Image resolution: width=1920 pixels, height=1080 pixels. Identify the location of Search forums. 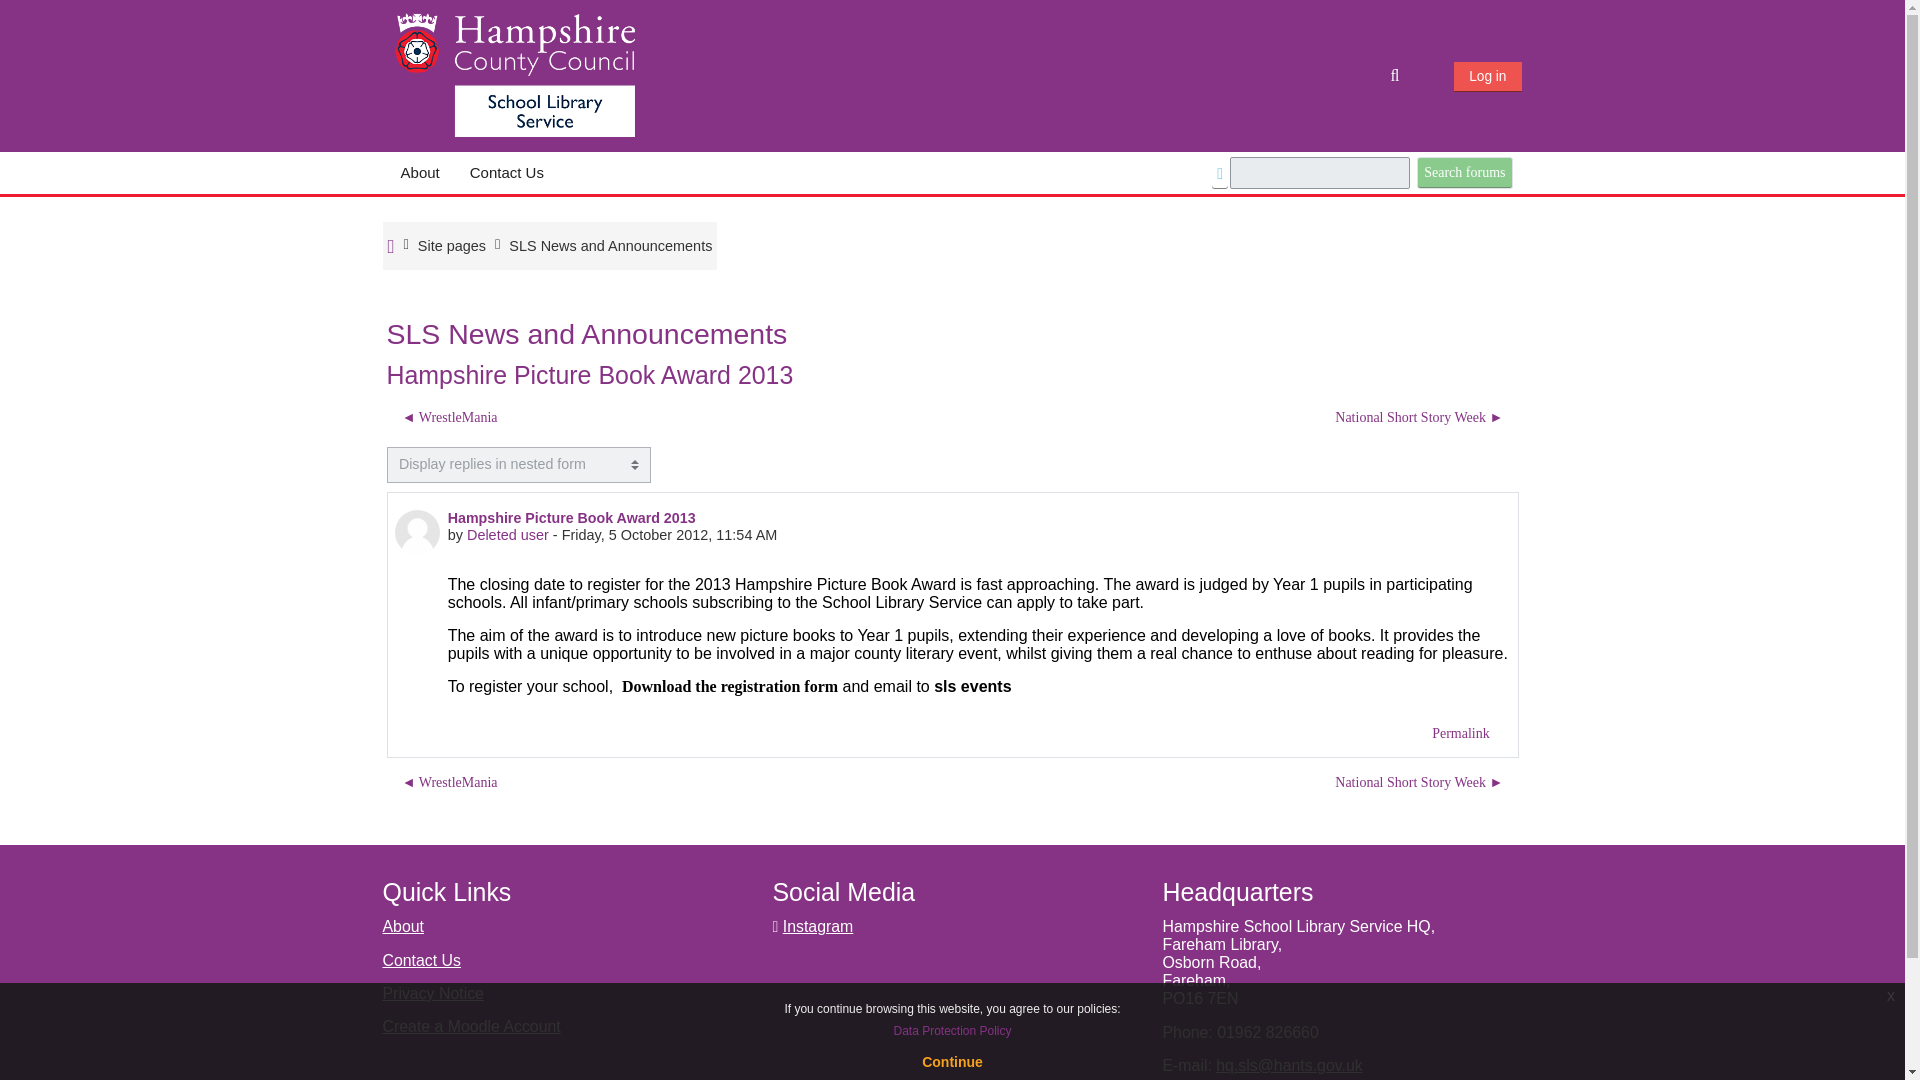
(1464, 172).